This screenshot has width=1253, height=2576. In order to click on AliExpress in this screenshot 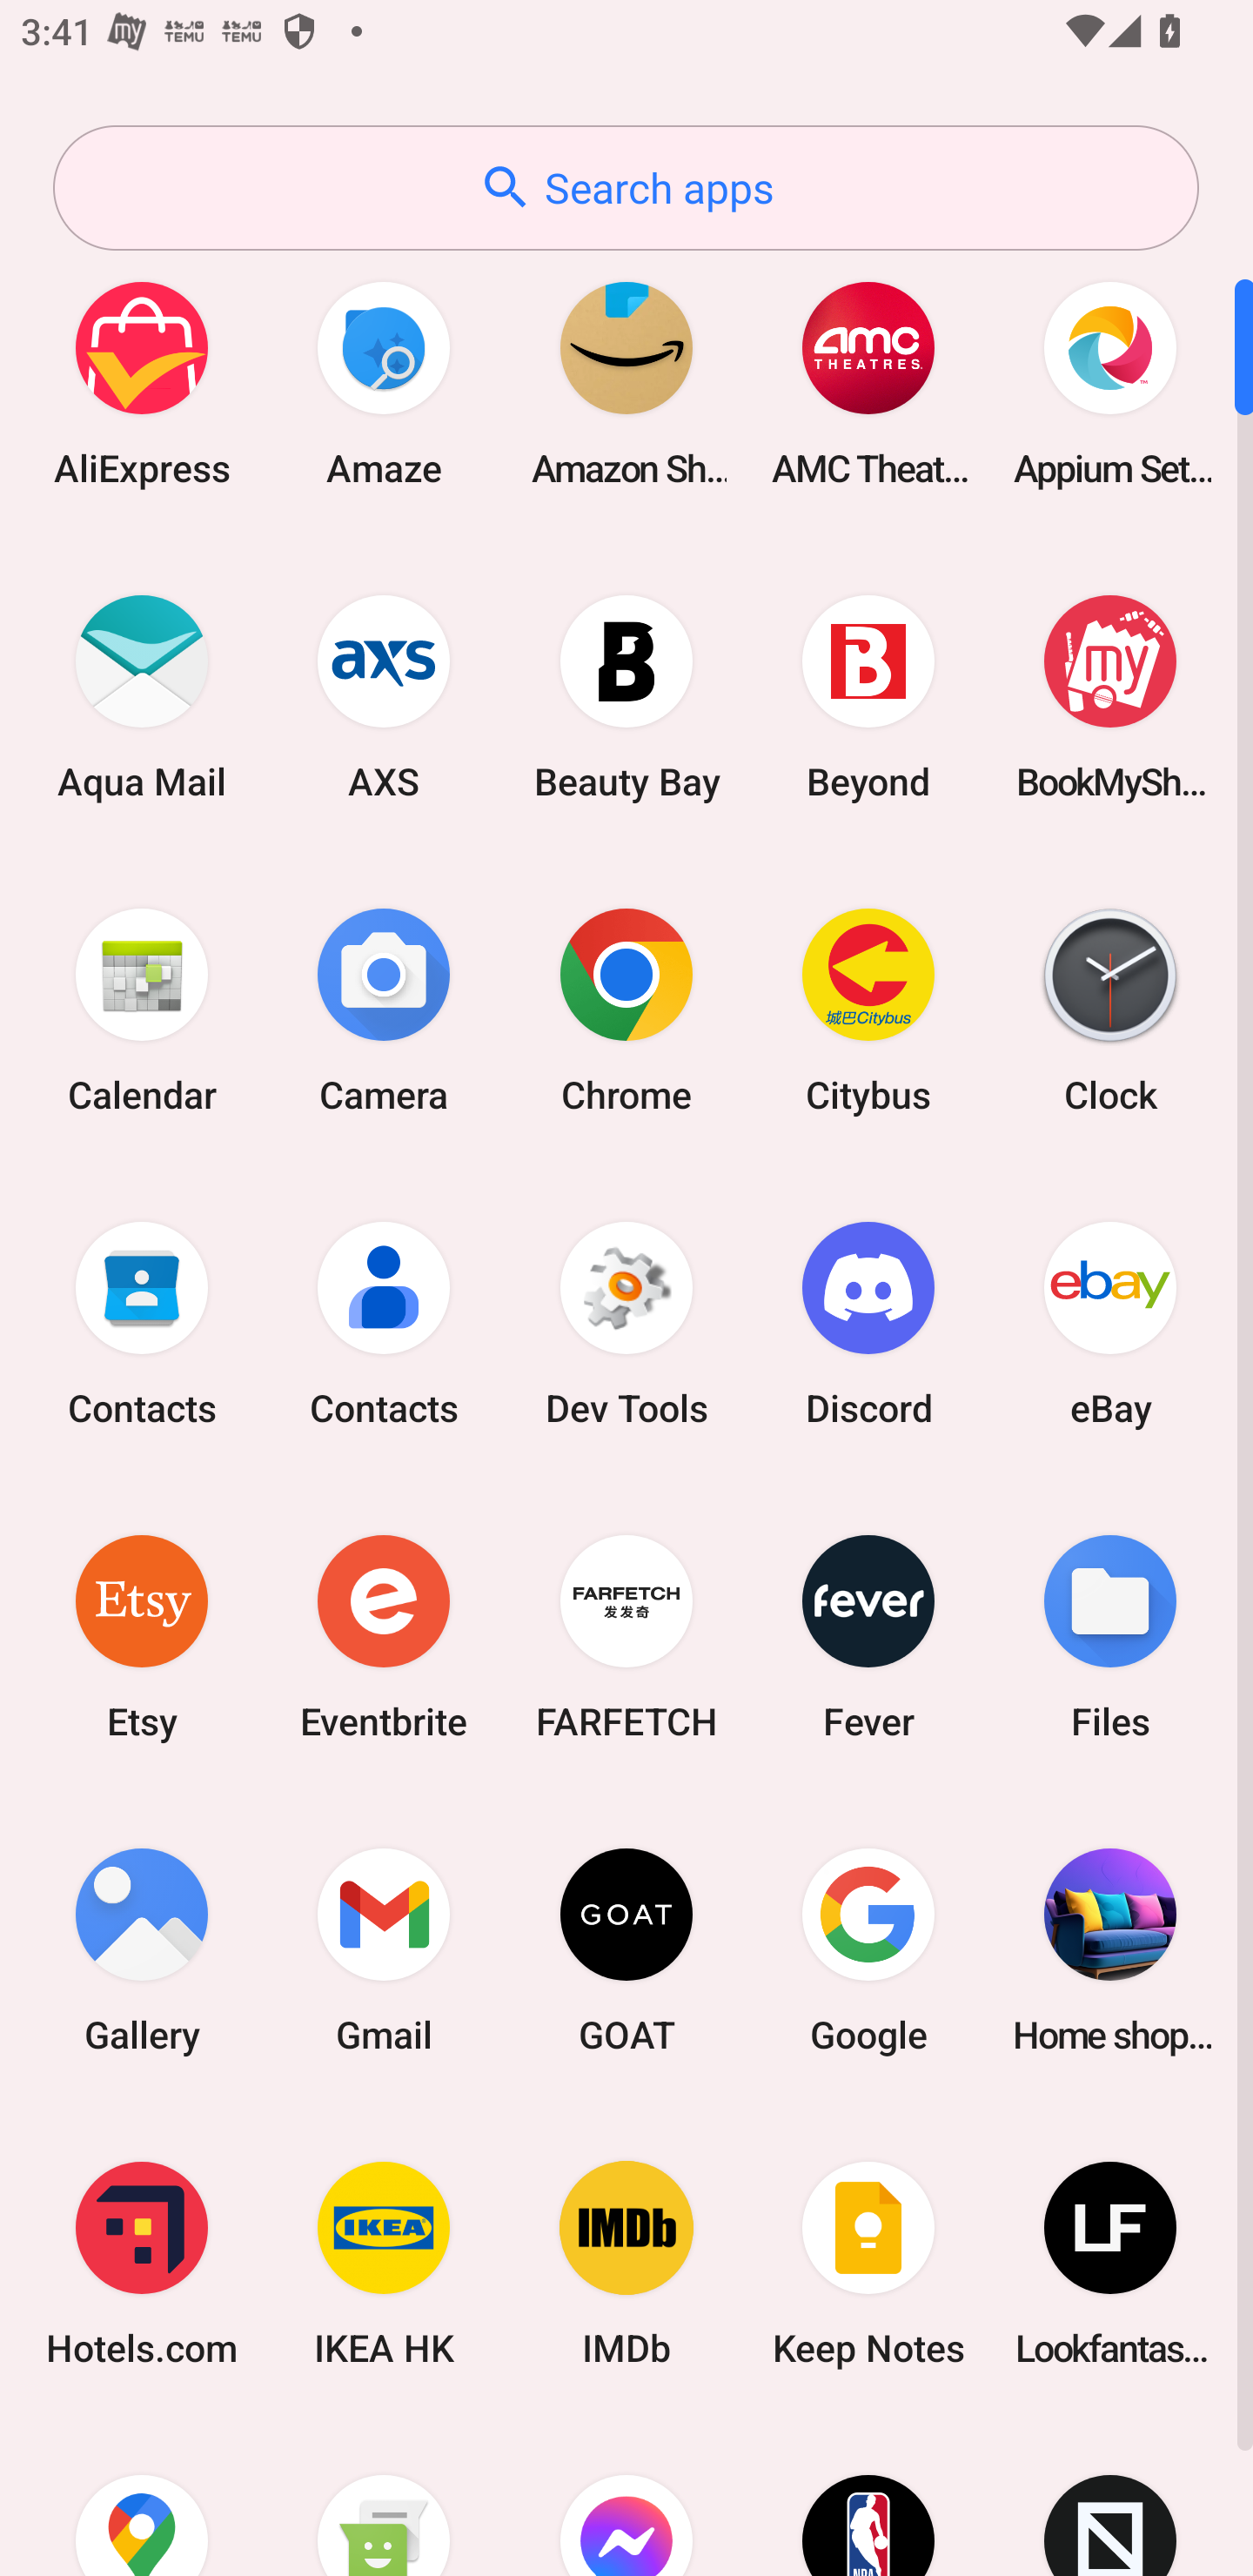, I will do `click(142, 383)`.